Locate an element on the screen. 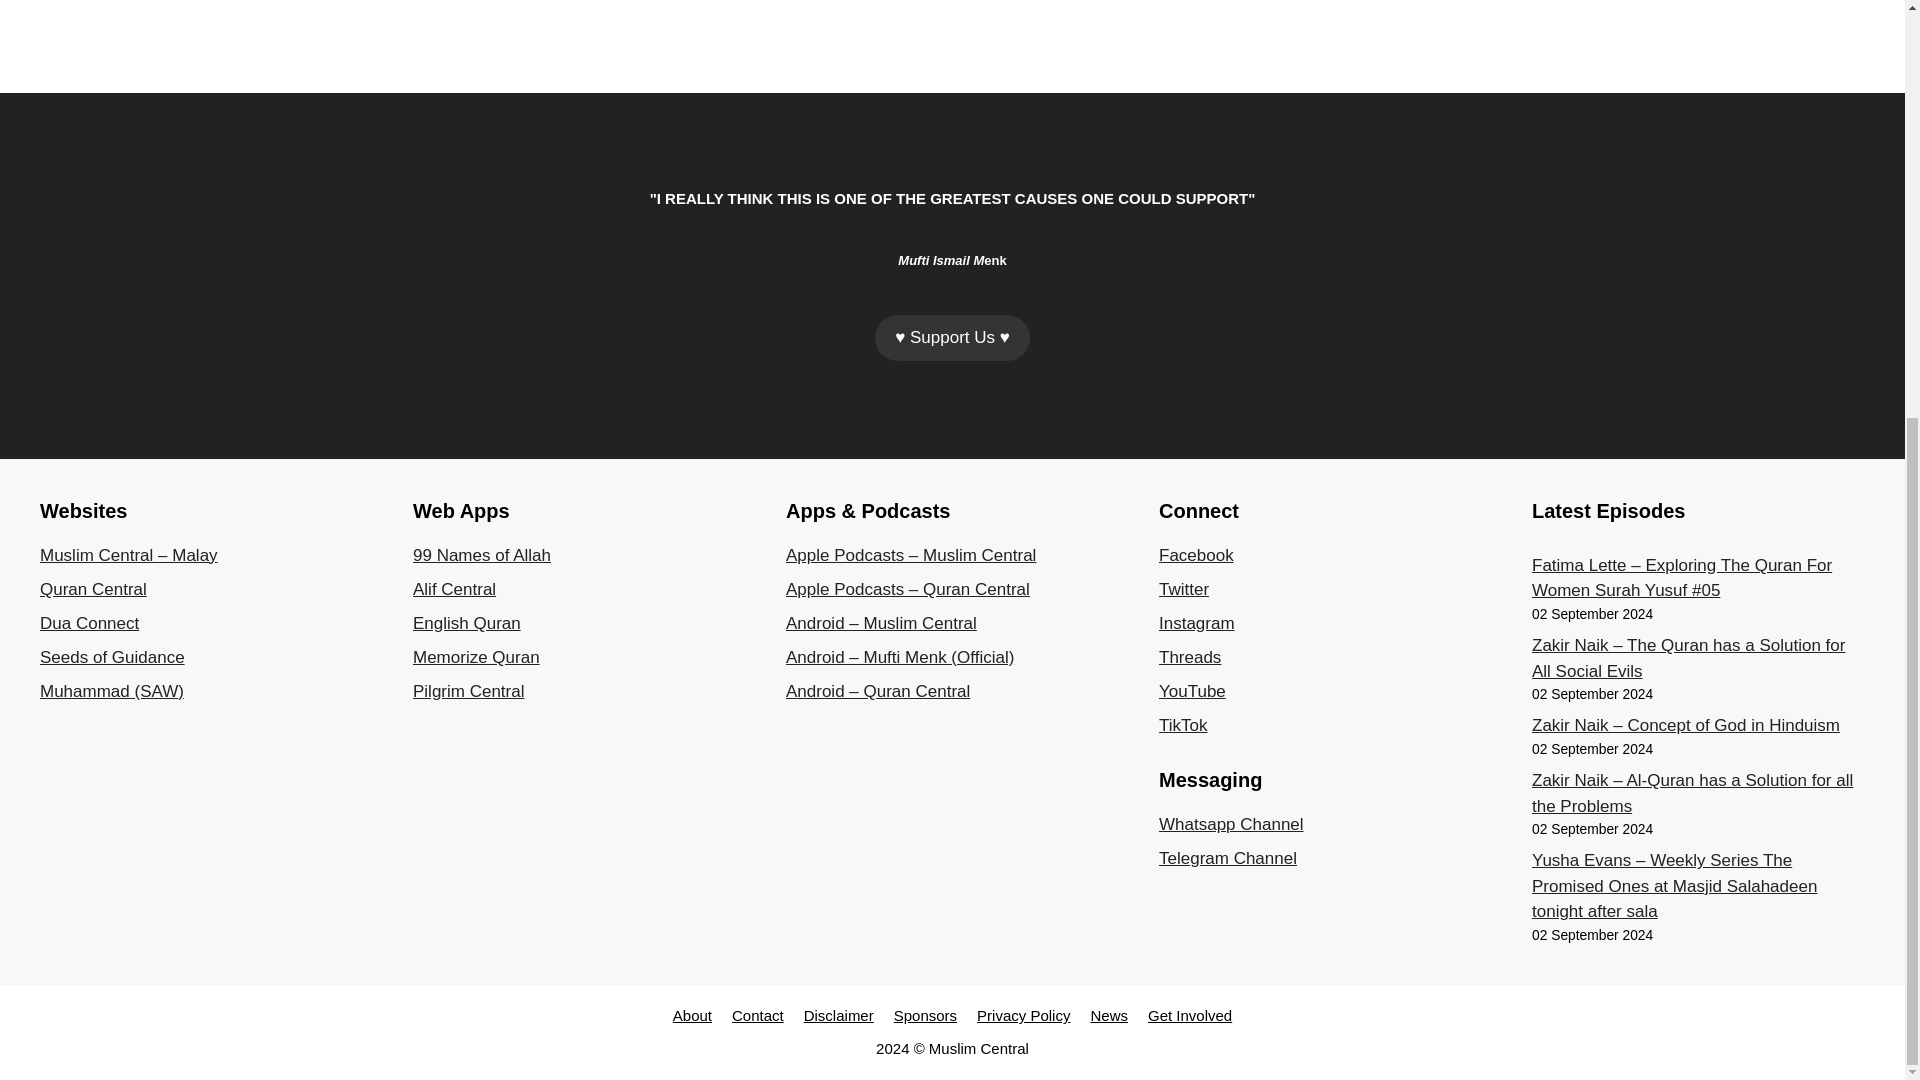 The width and height of the screenshot is (1920, 1080). Alif Central is located at coordinates (454, 589).